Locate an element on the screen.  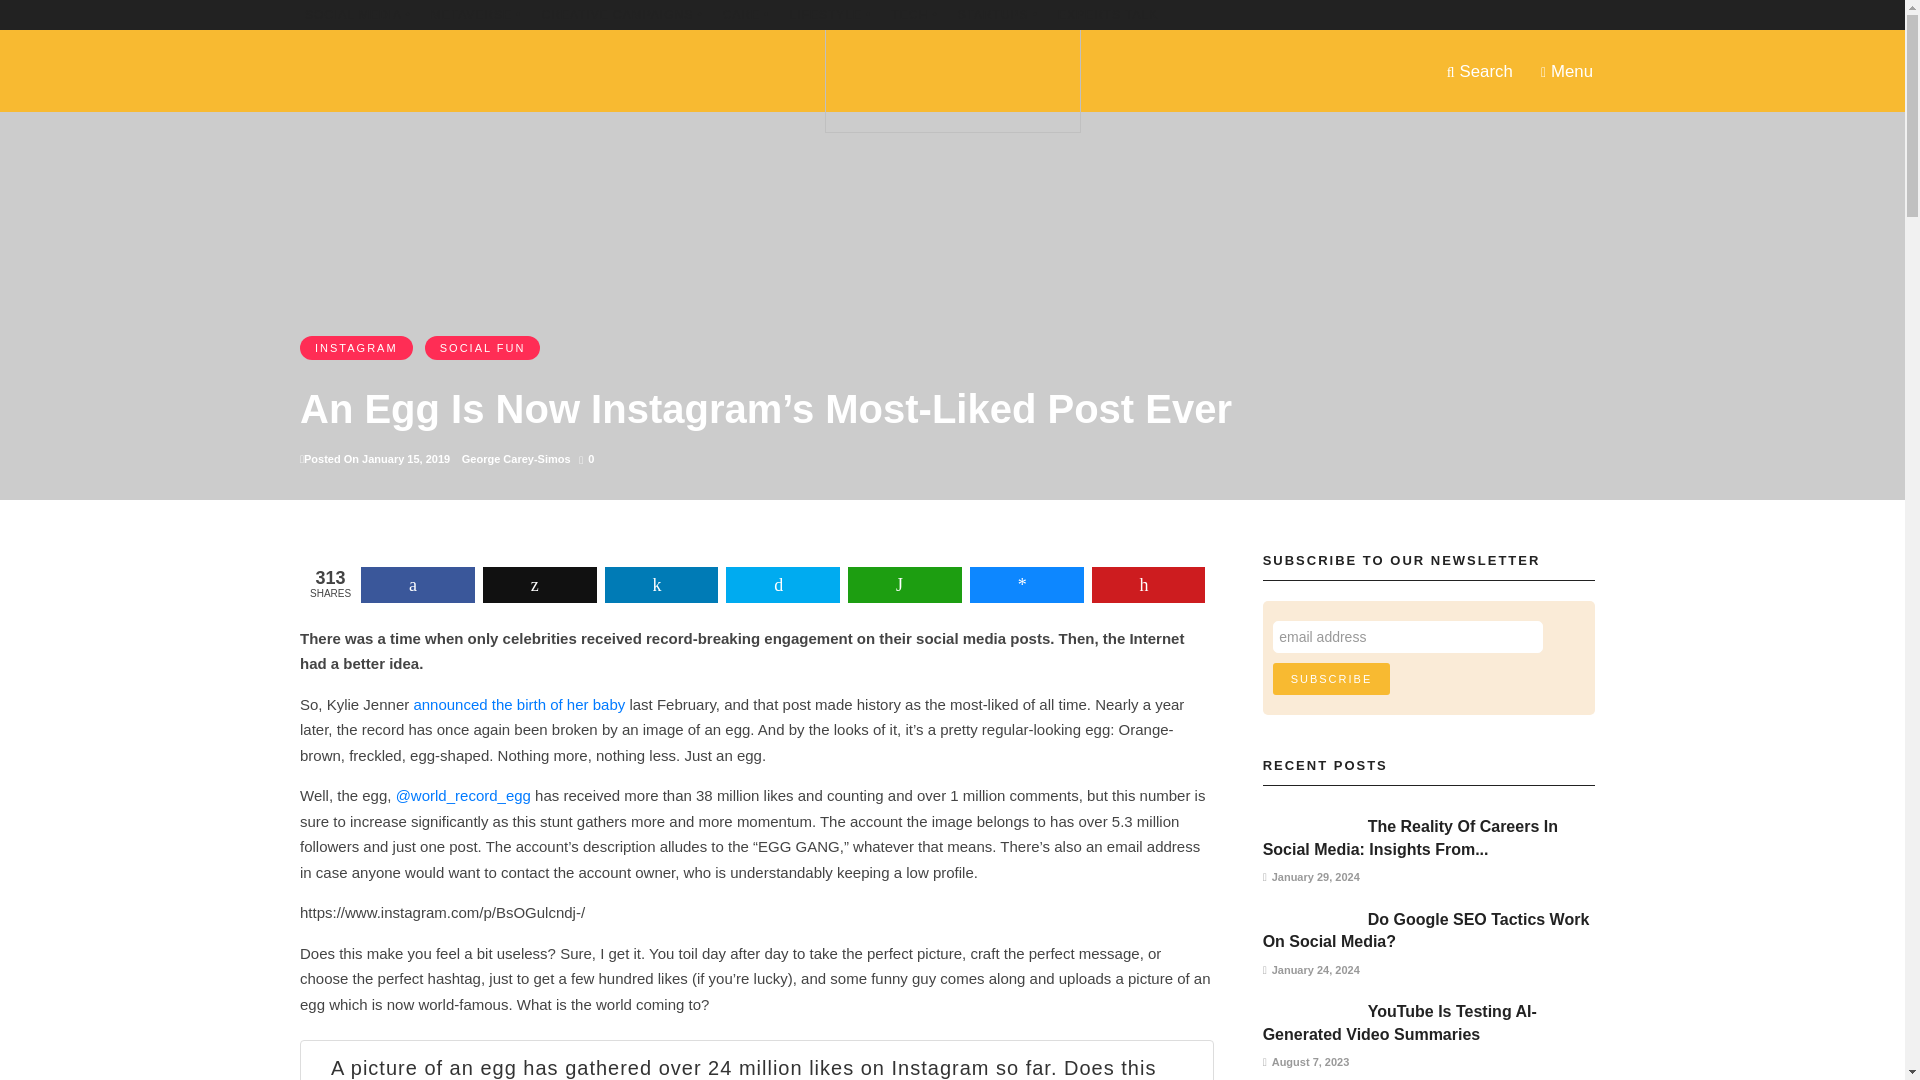
George Carey-Simos is located at coordinates (516, 458).